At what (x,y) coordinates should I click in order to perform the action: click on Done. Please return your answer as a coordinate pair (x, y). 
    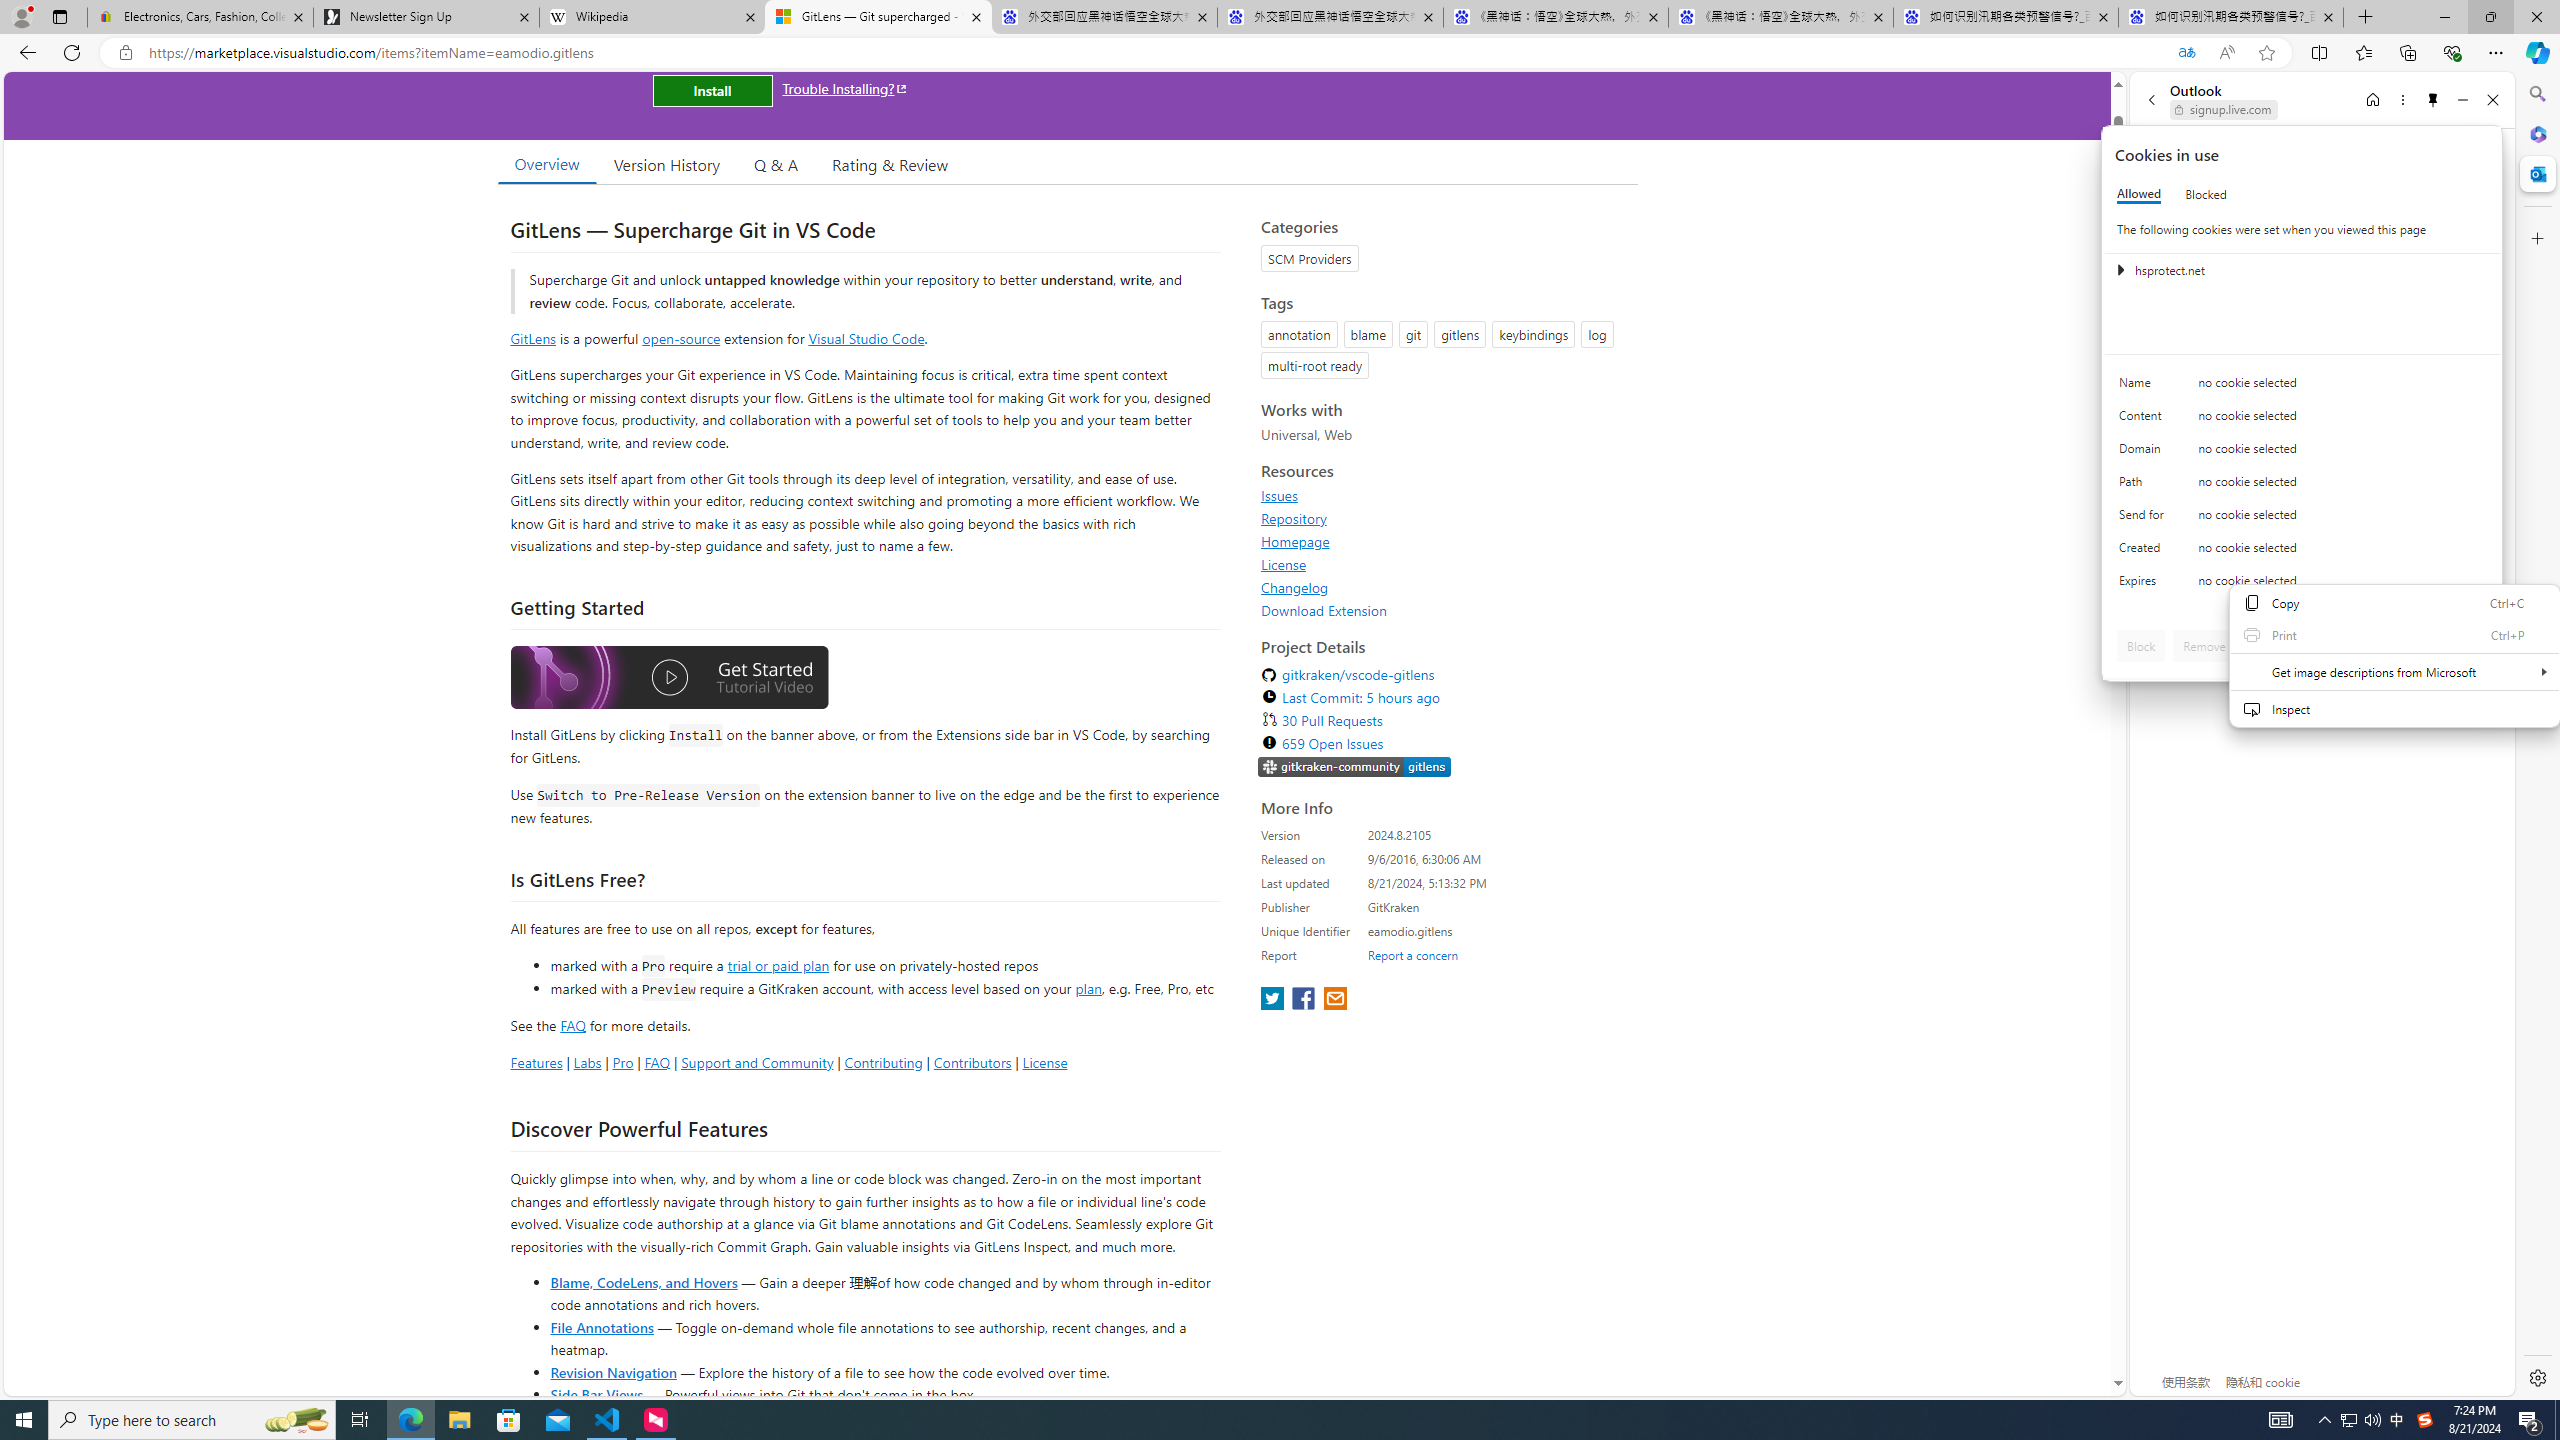
    Looking at the image, I should click on (2461, 646).